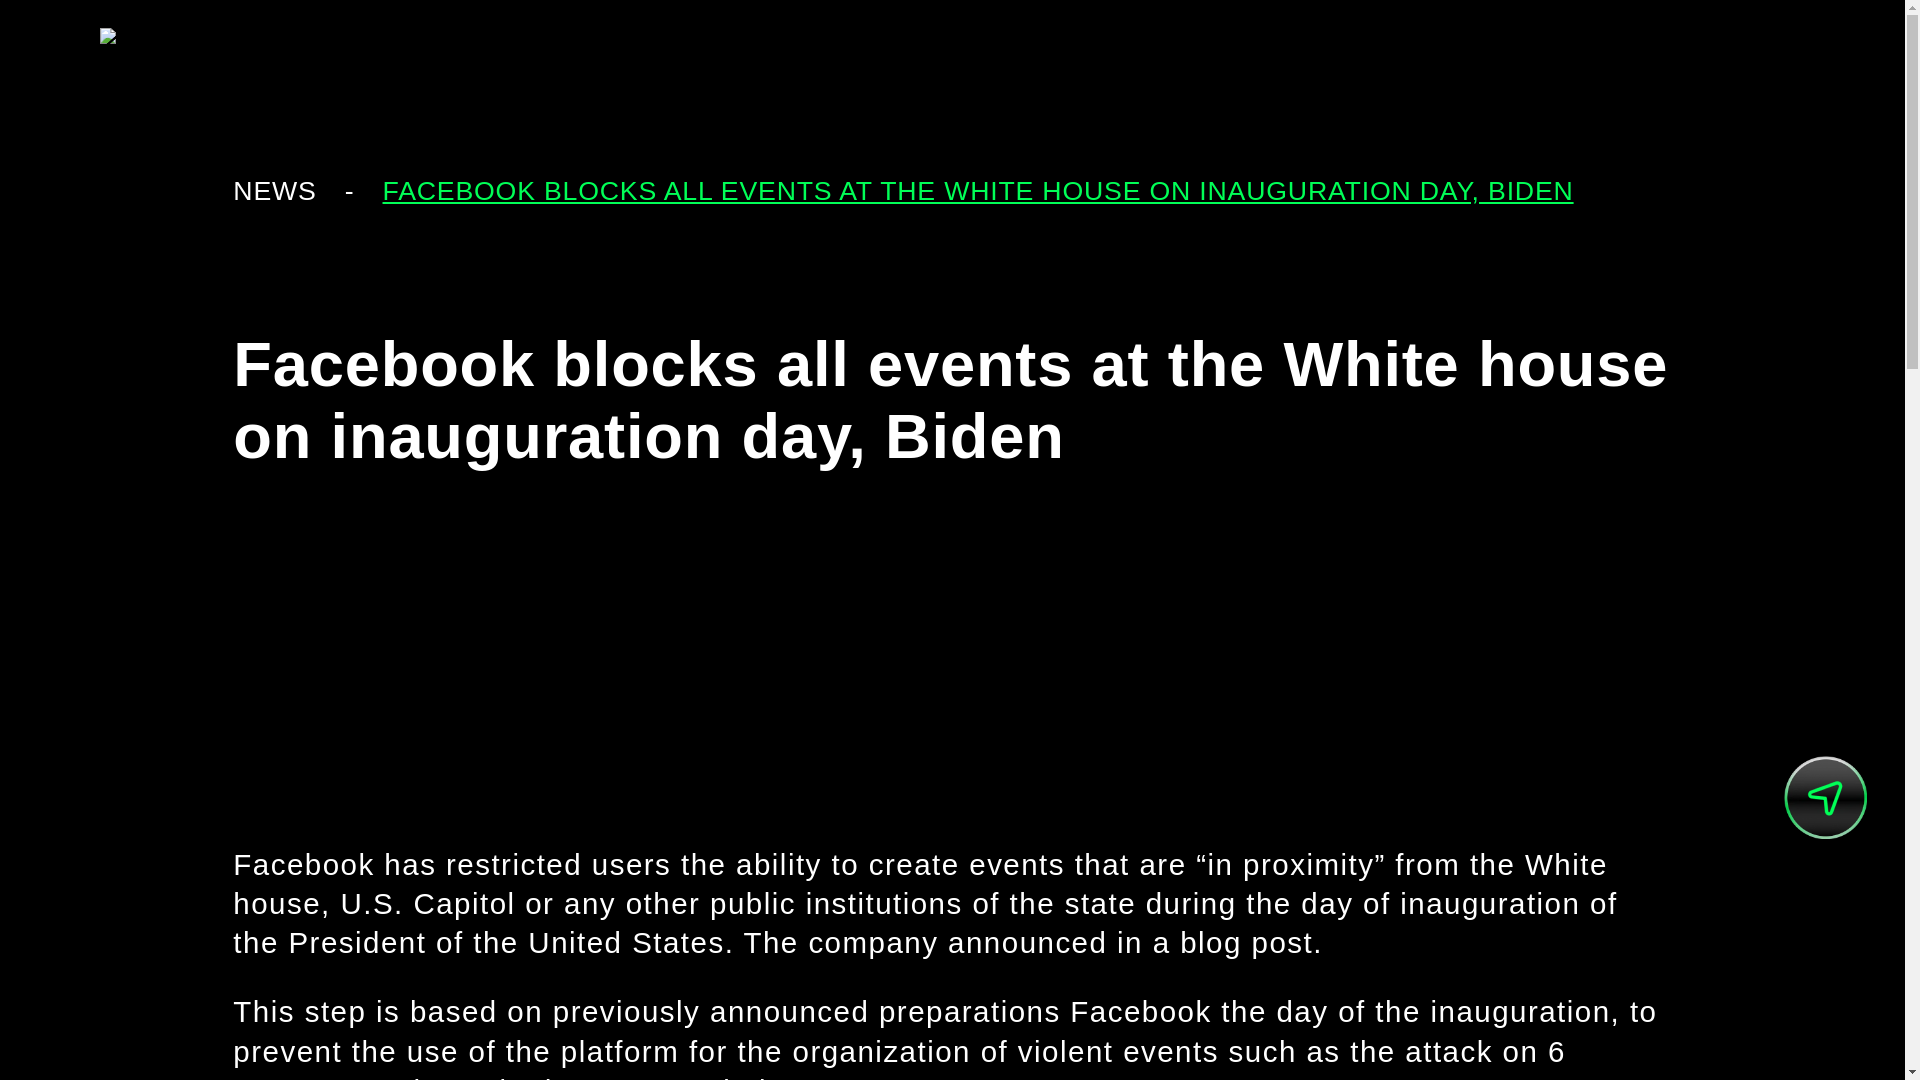  Describe the element at coordinates (274, 191) in the screenshot. I see `NEWS` at that location.